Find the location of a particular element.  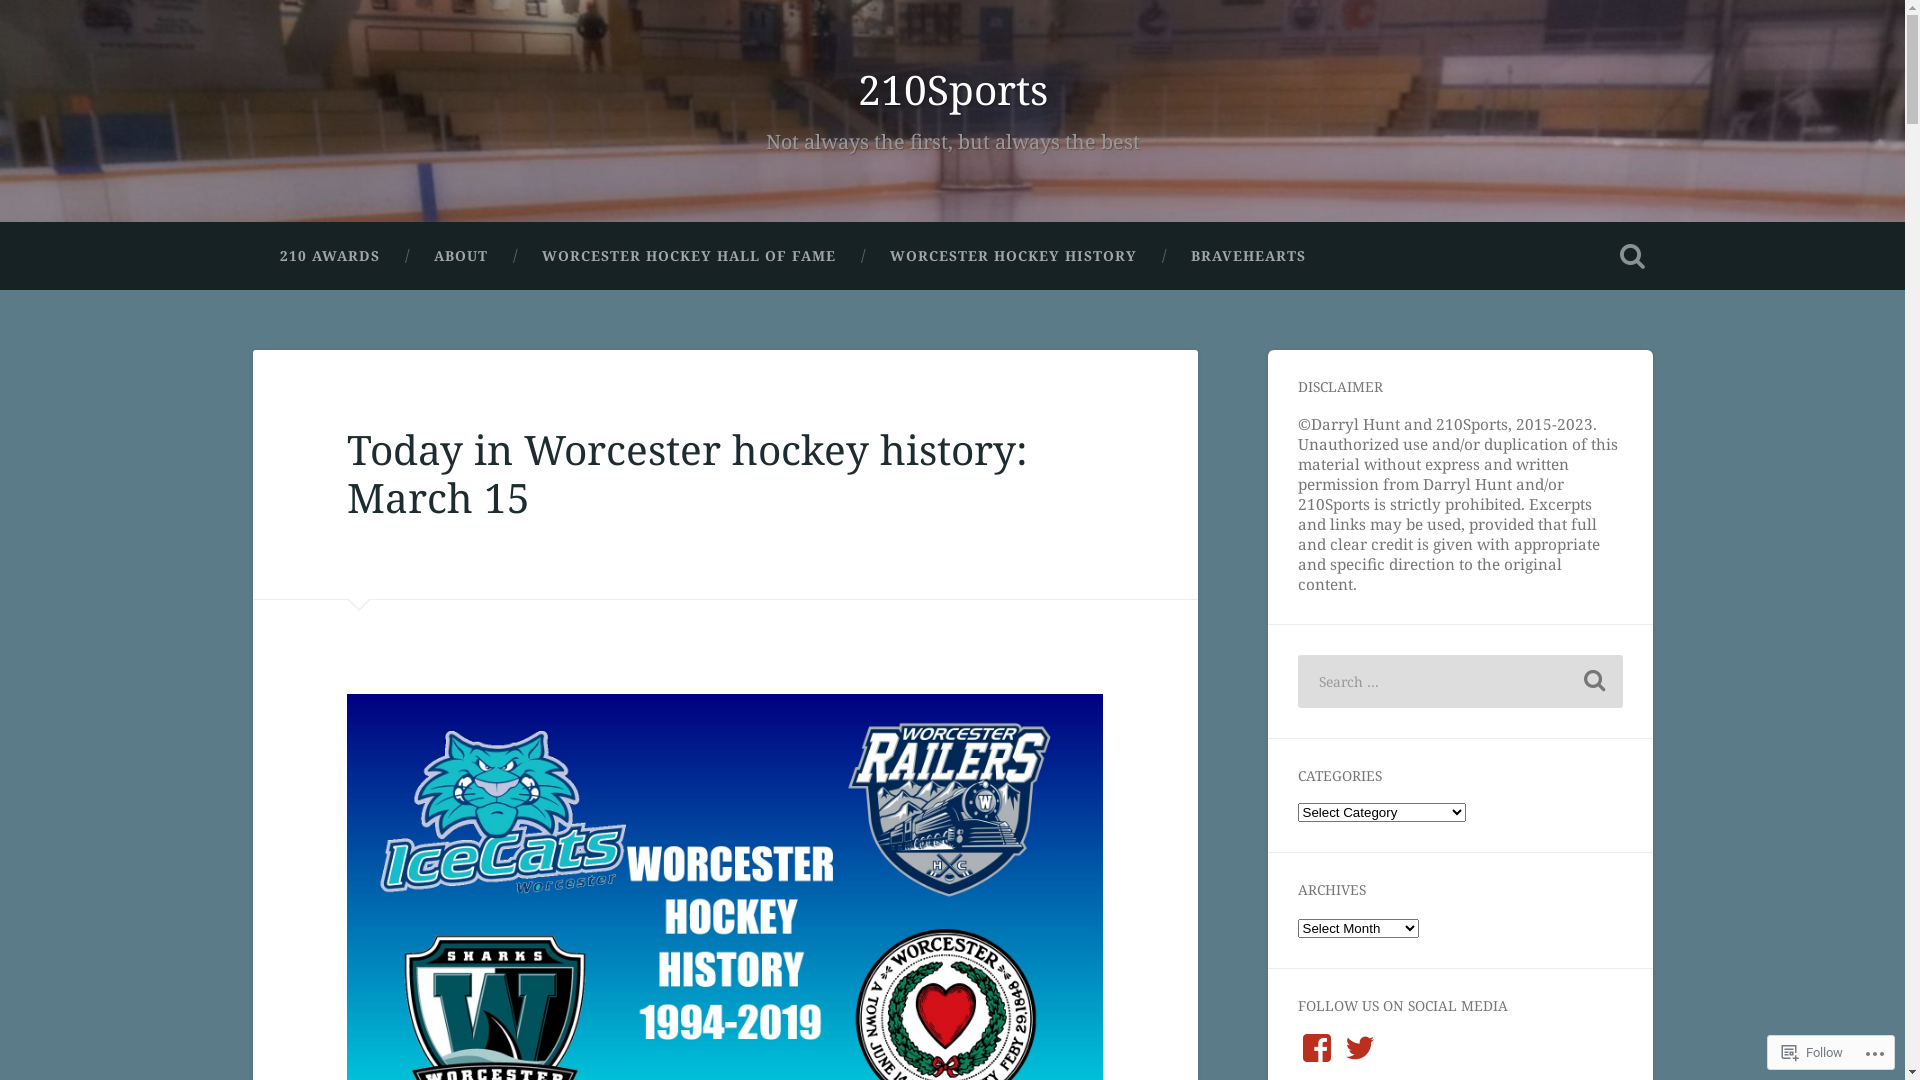

Open Search is located at coordinates (1632, 256).